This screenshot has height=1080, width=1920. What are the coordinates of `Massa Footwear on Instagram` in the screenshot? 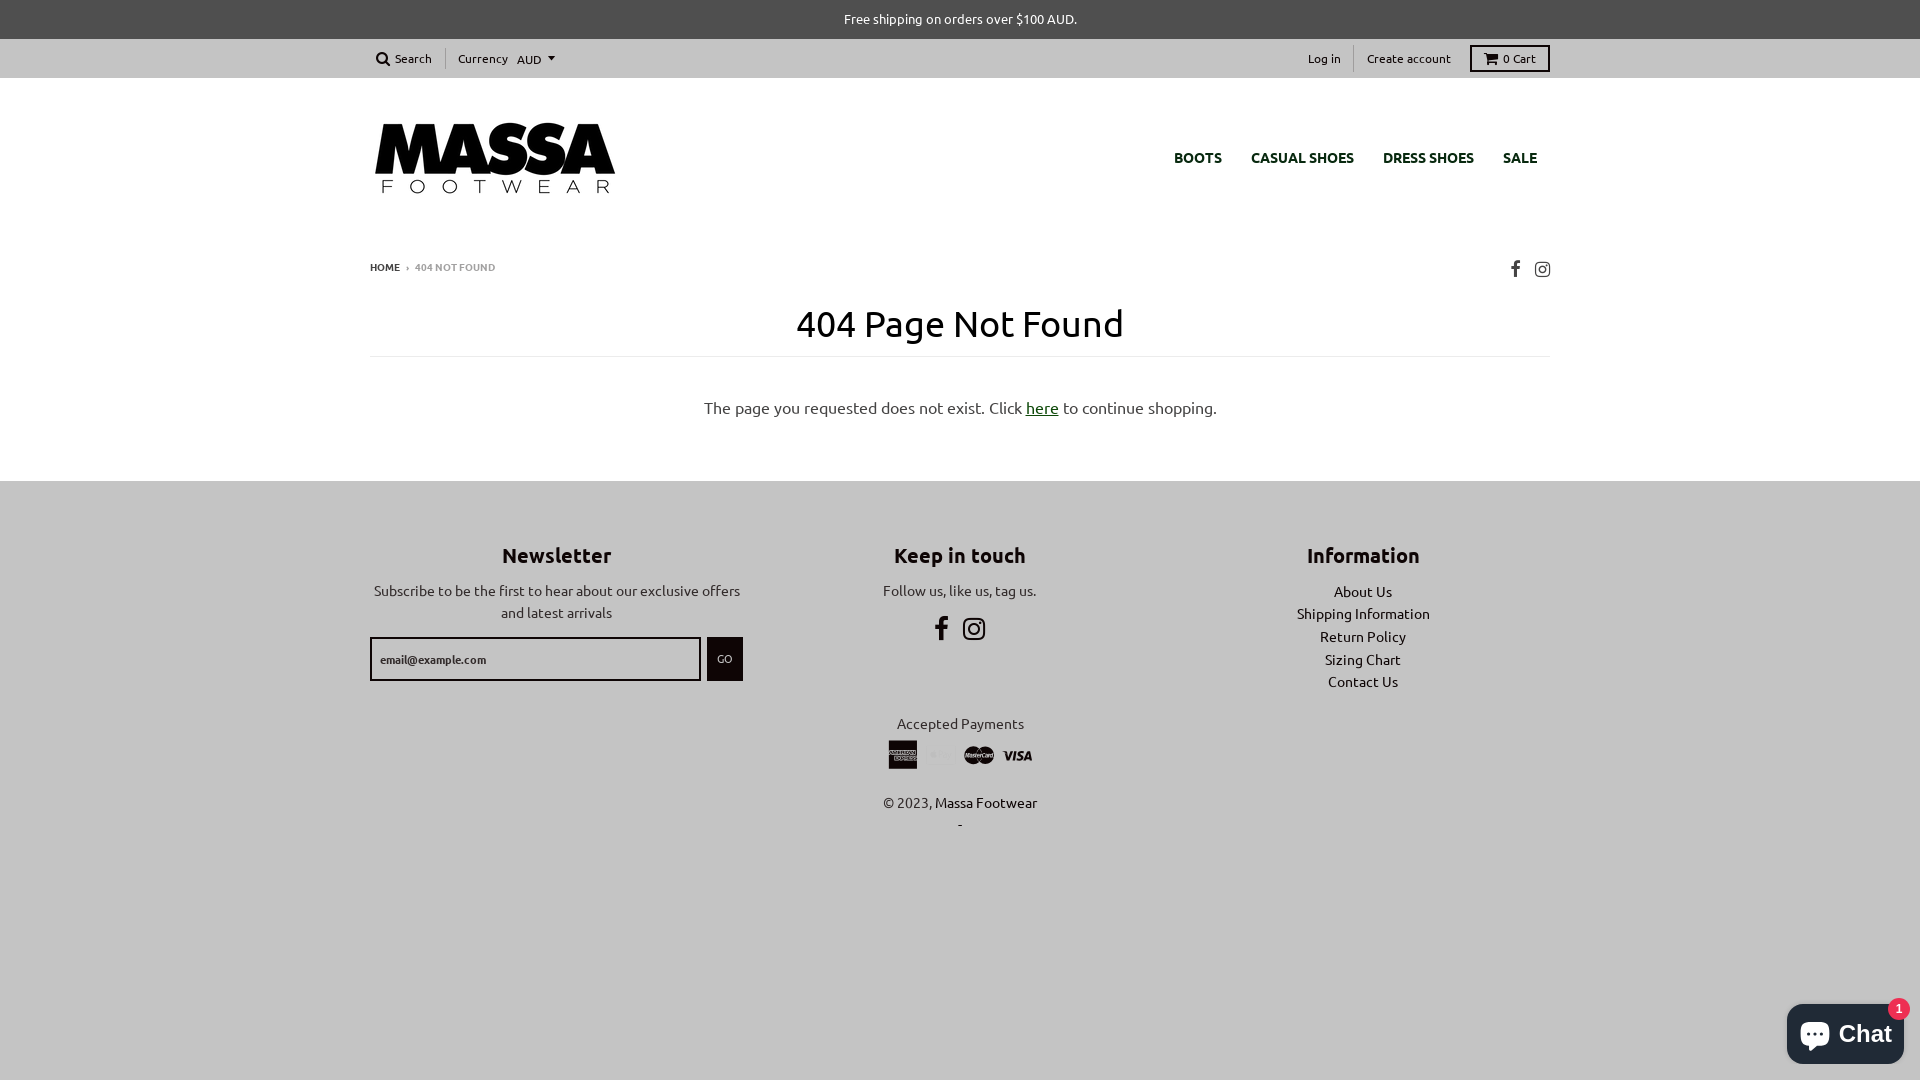 It's located at (974, 630).